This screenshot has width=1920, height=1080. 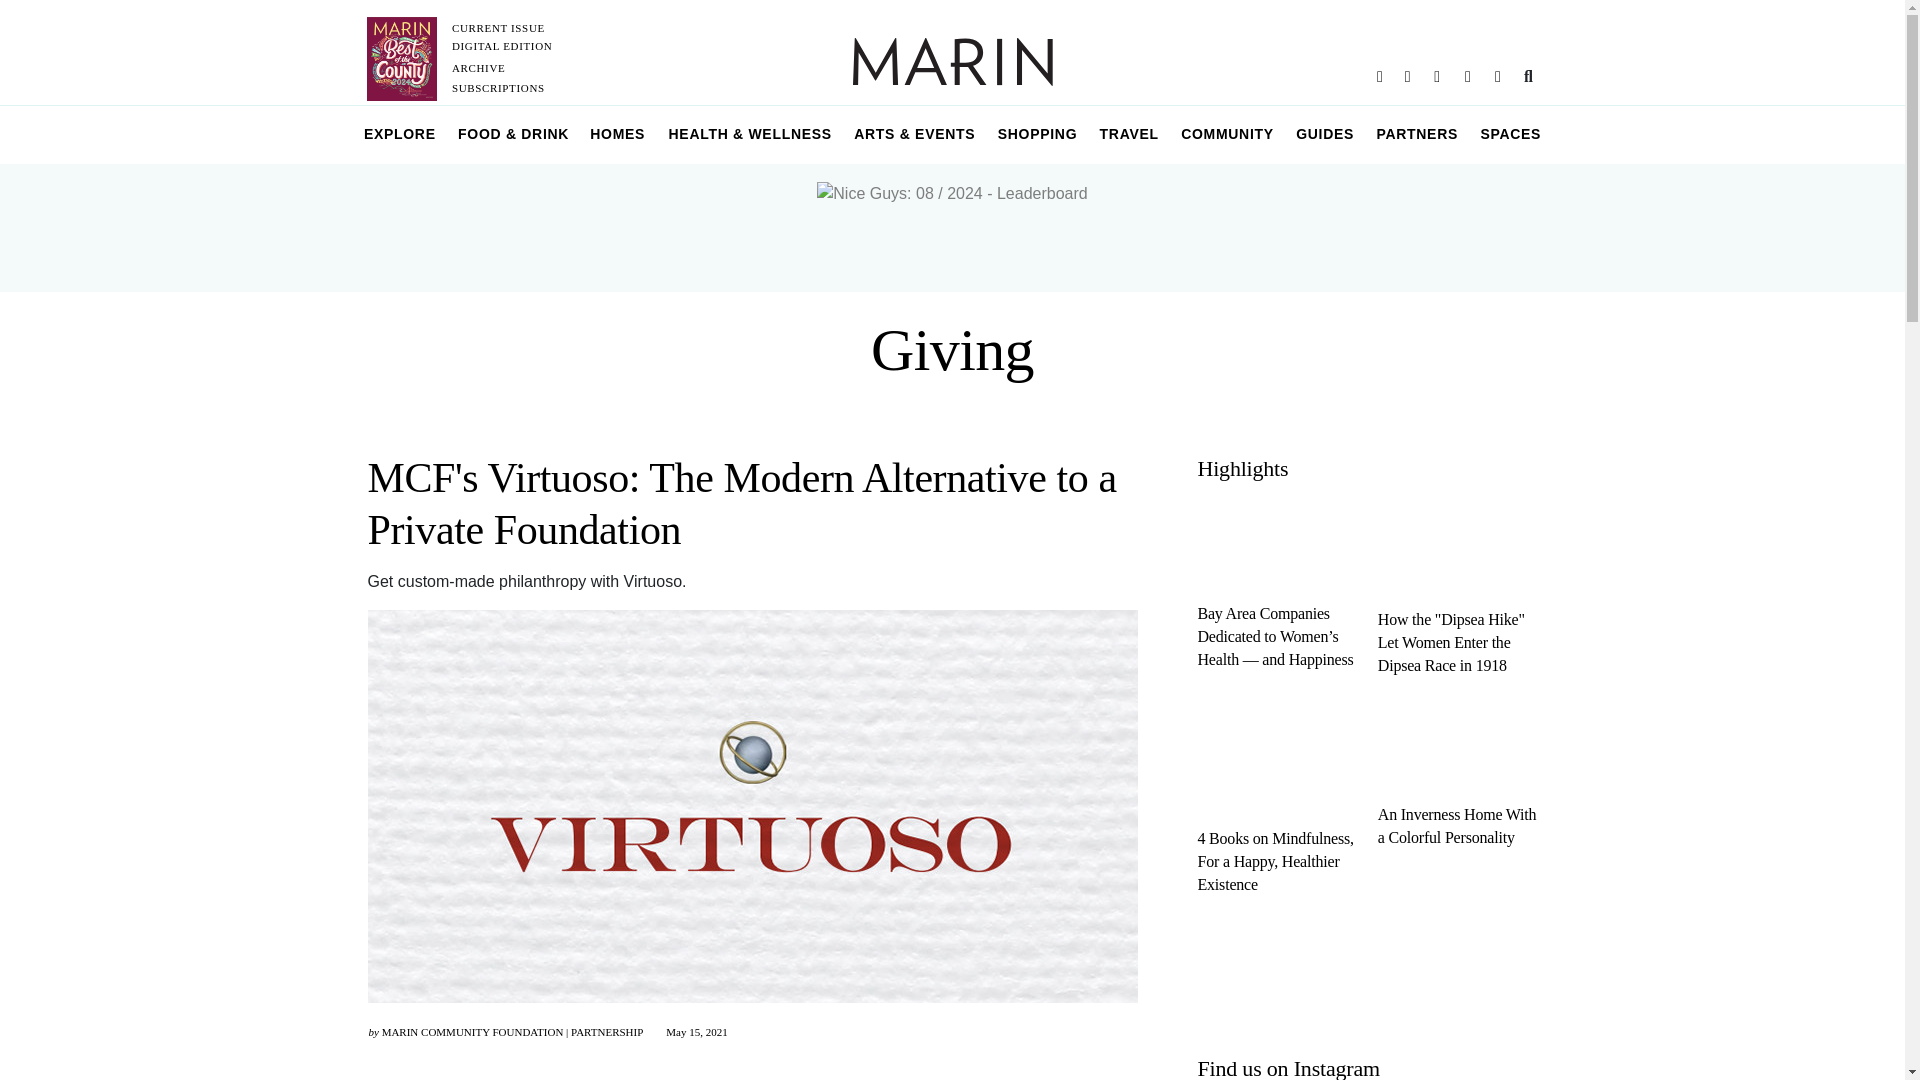 What do you see at coordinates (478, 68) in the screenshot?
I see `ARCHIVE` at bounding box center [478, 68].